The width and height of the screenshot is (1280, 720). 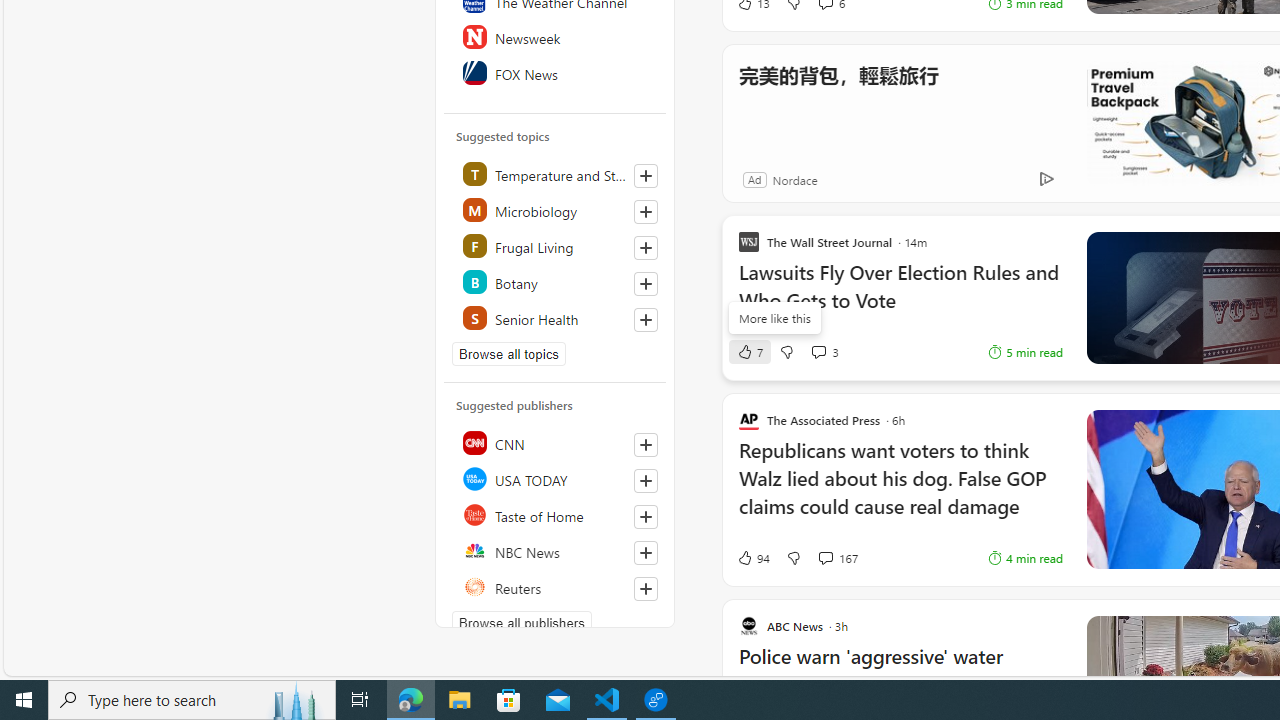 What do you see at coordinates (646, 588) in the screenshot?
I see `Follow this source` at bounding box center [646, 588].